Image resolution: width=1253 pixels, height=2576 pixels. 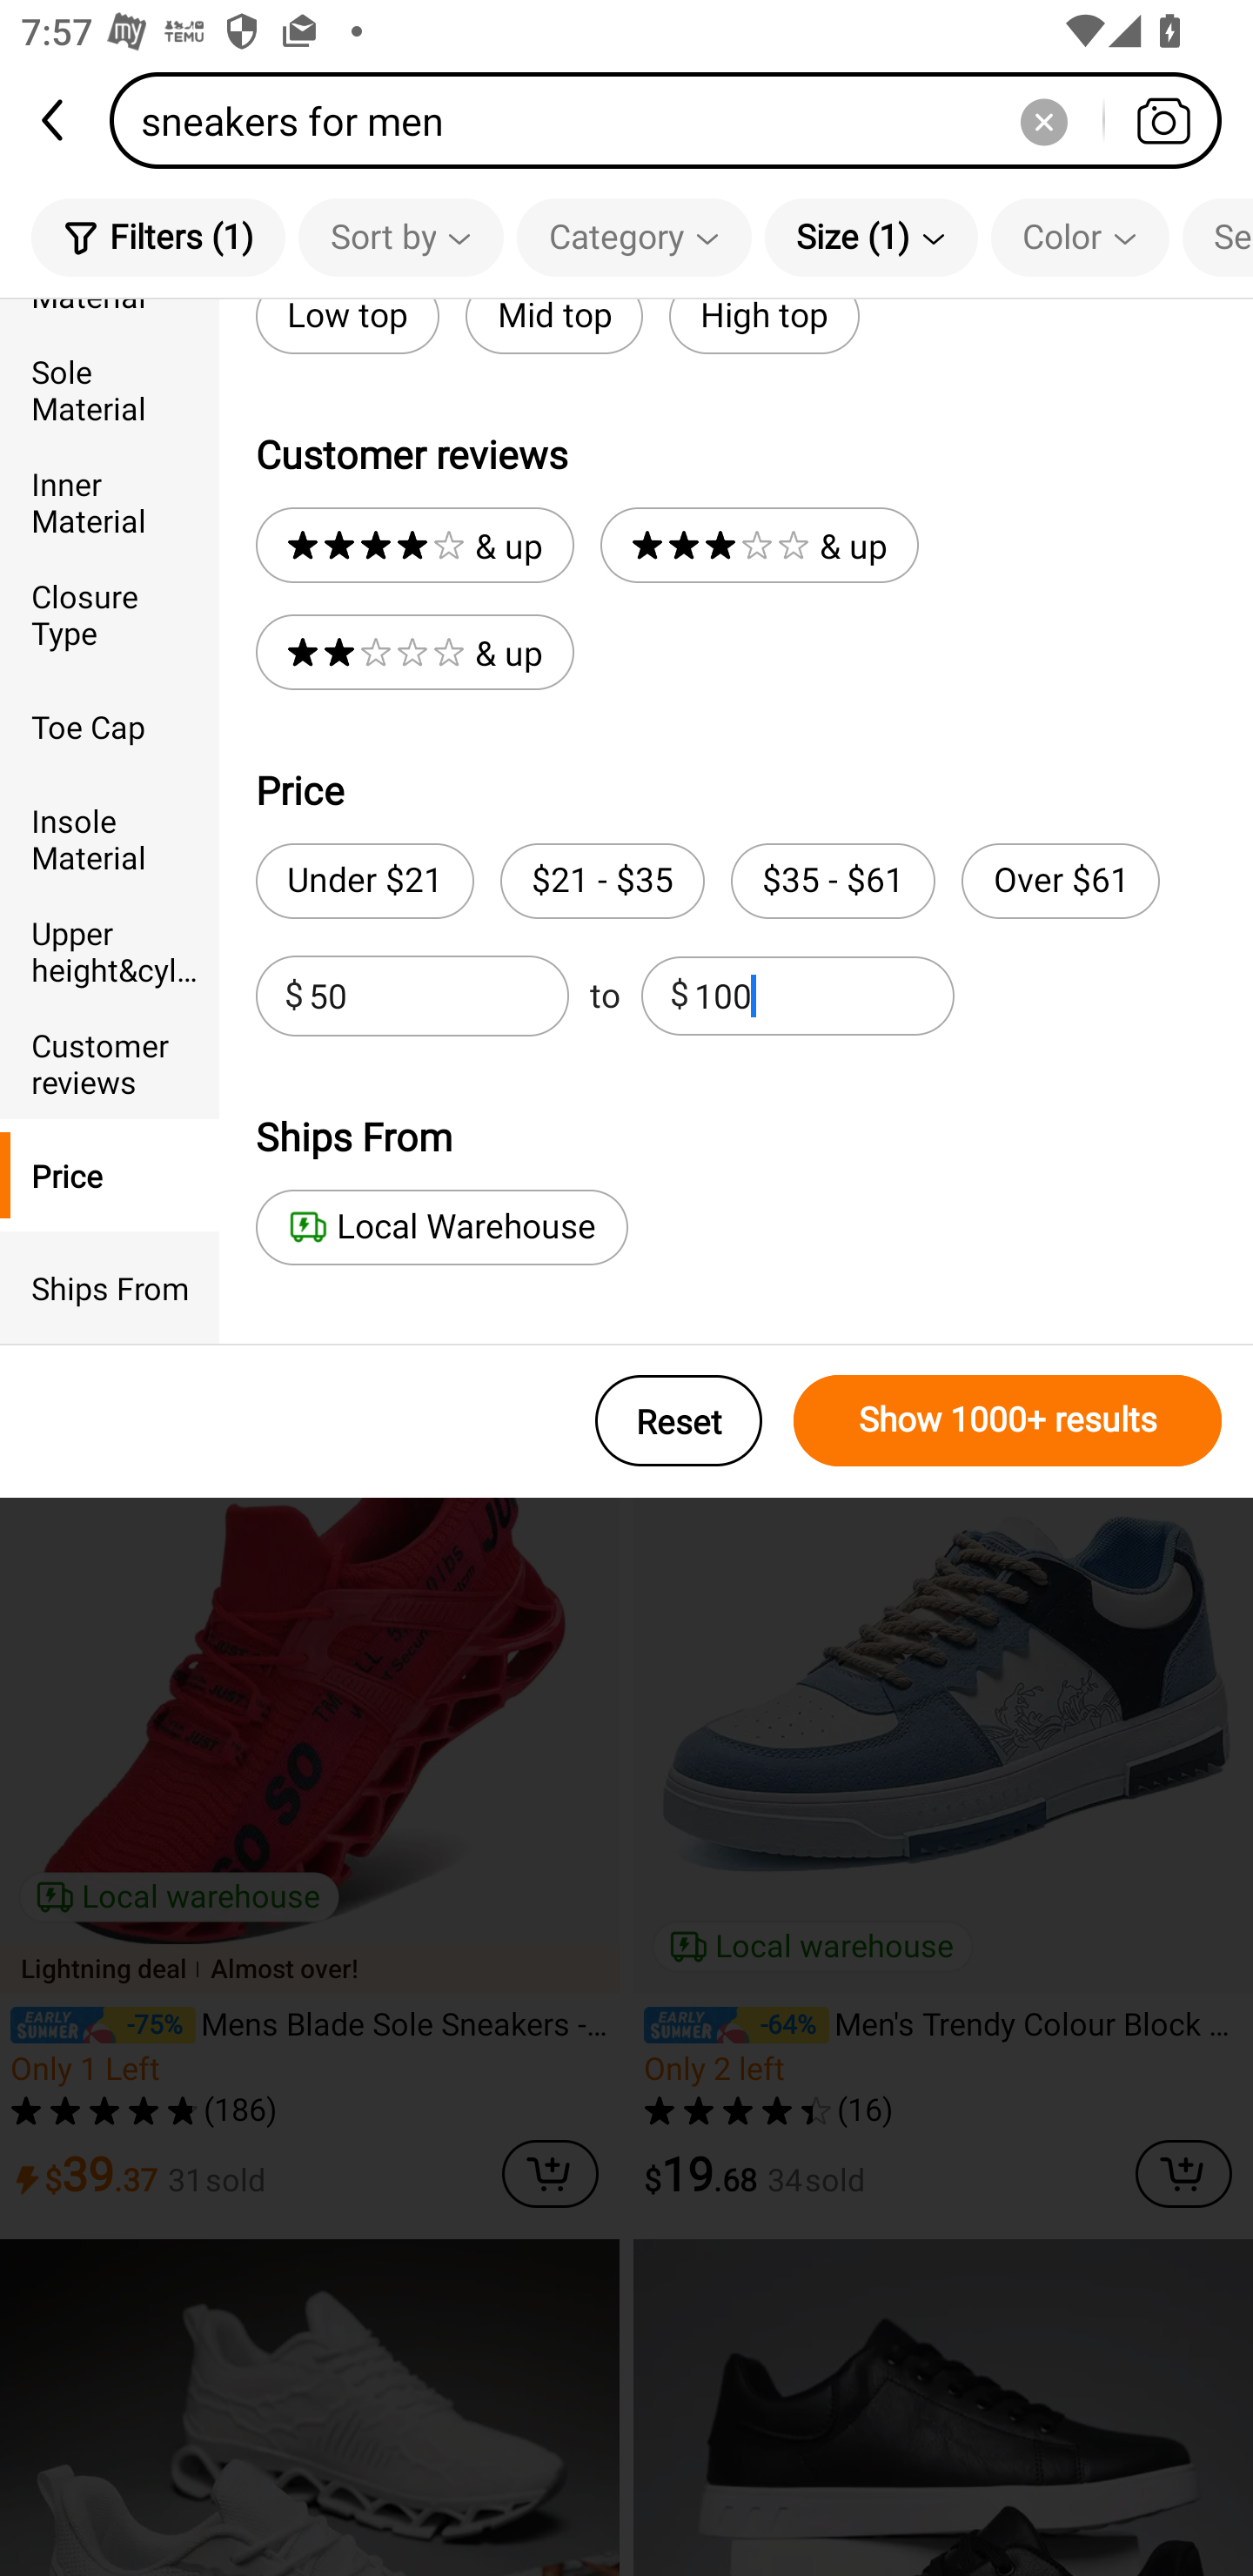 What do you see at coordinates (679, 1420) in the screenshot?
I see `Reset` at bounding box center [679, 1420].